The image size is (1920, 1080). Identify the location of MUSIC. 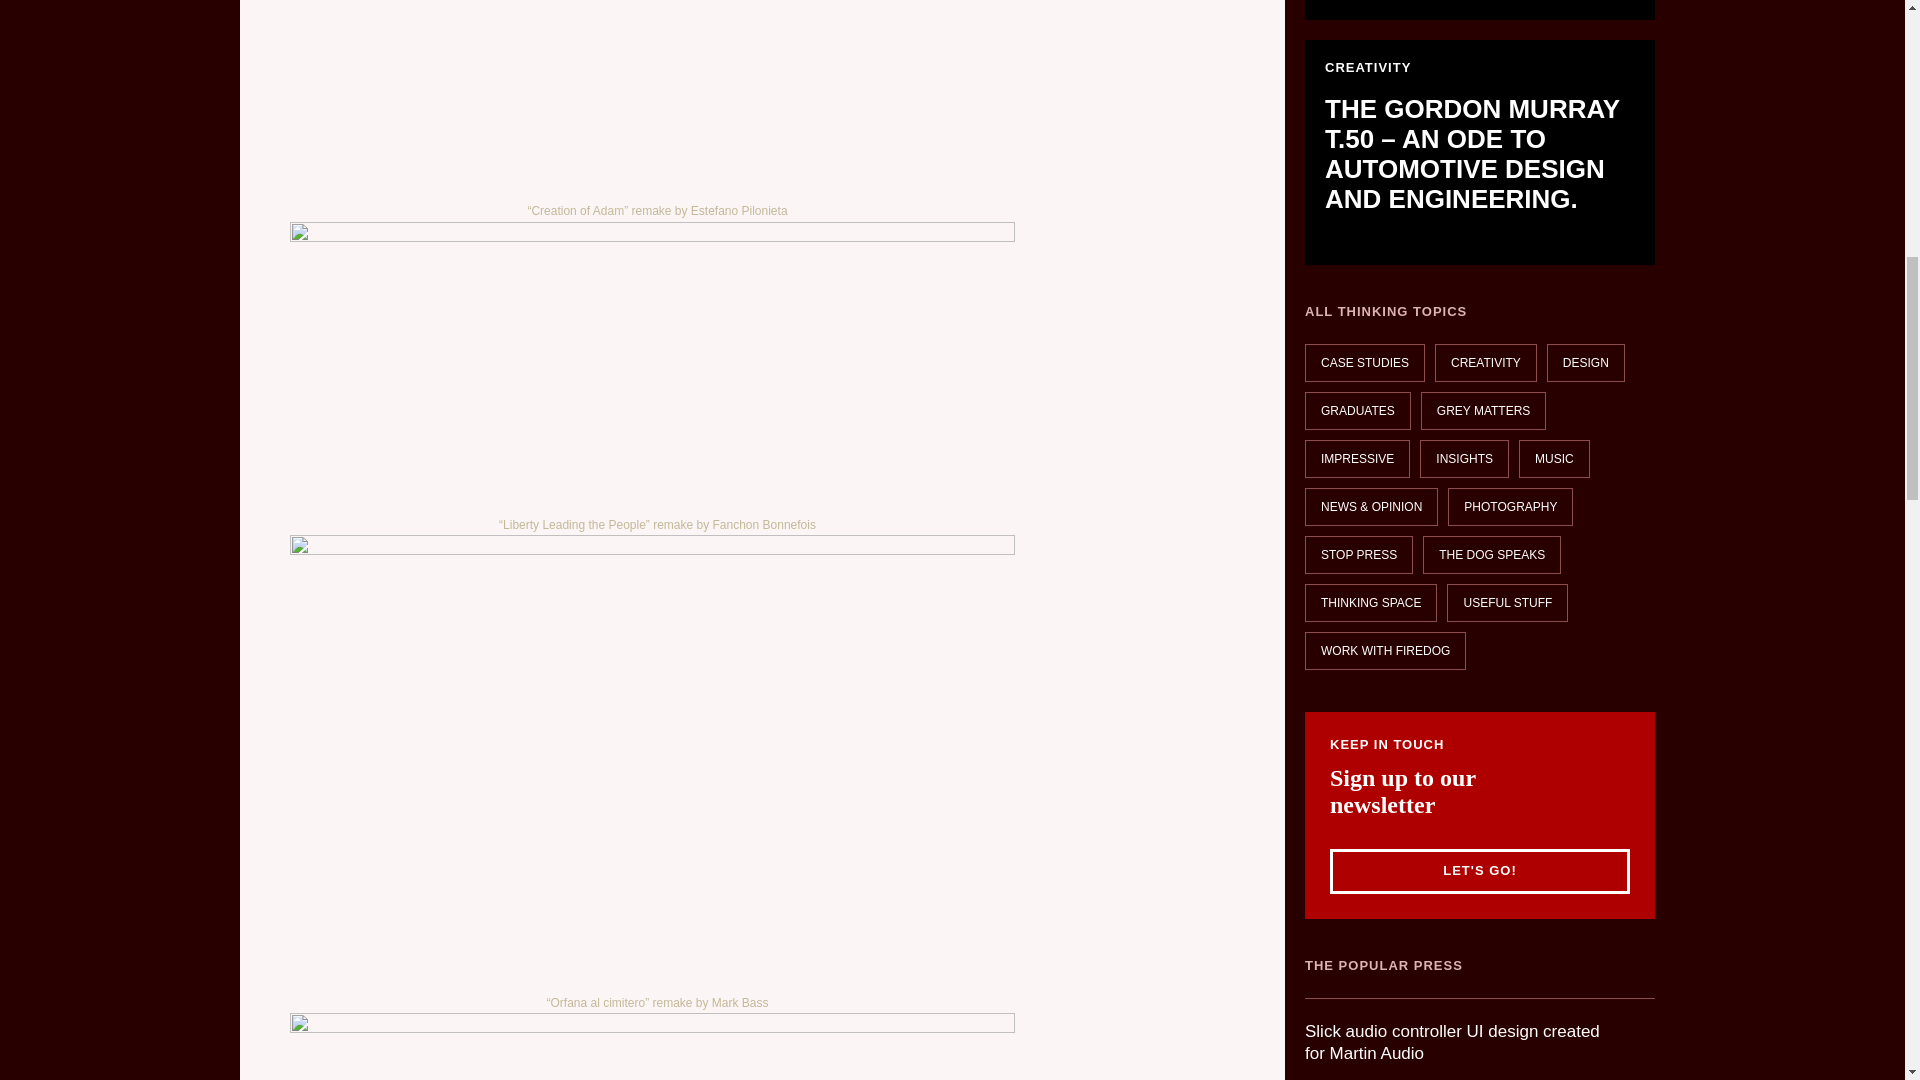
(1554, 458).